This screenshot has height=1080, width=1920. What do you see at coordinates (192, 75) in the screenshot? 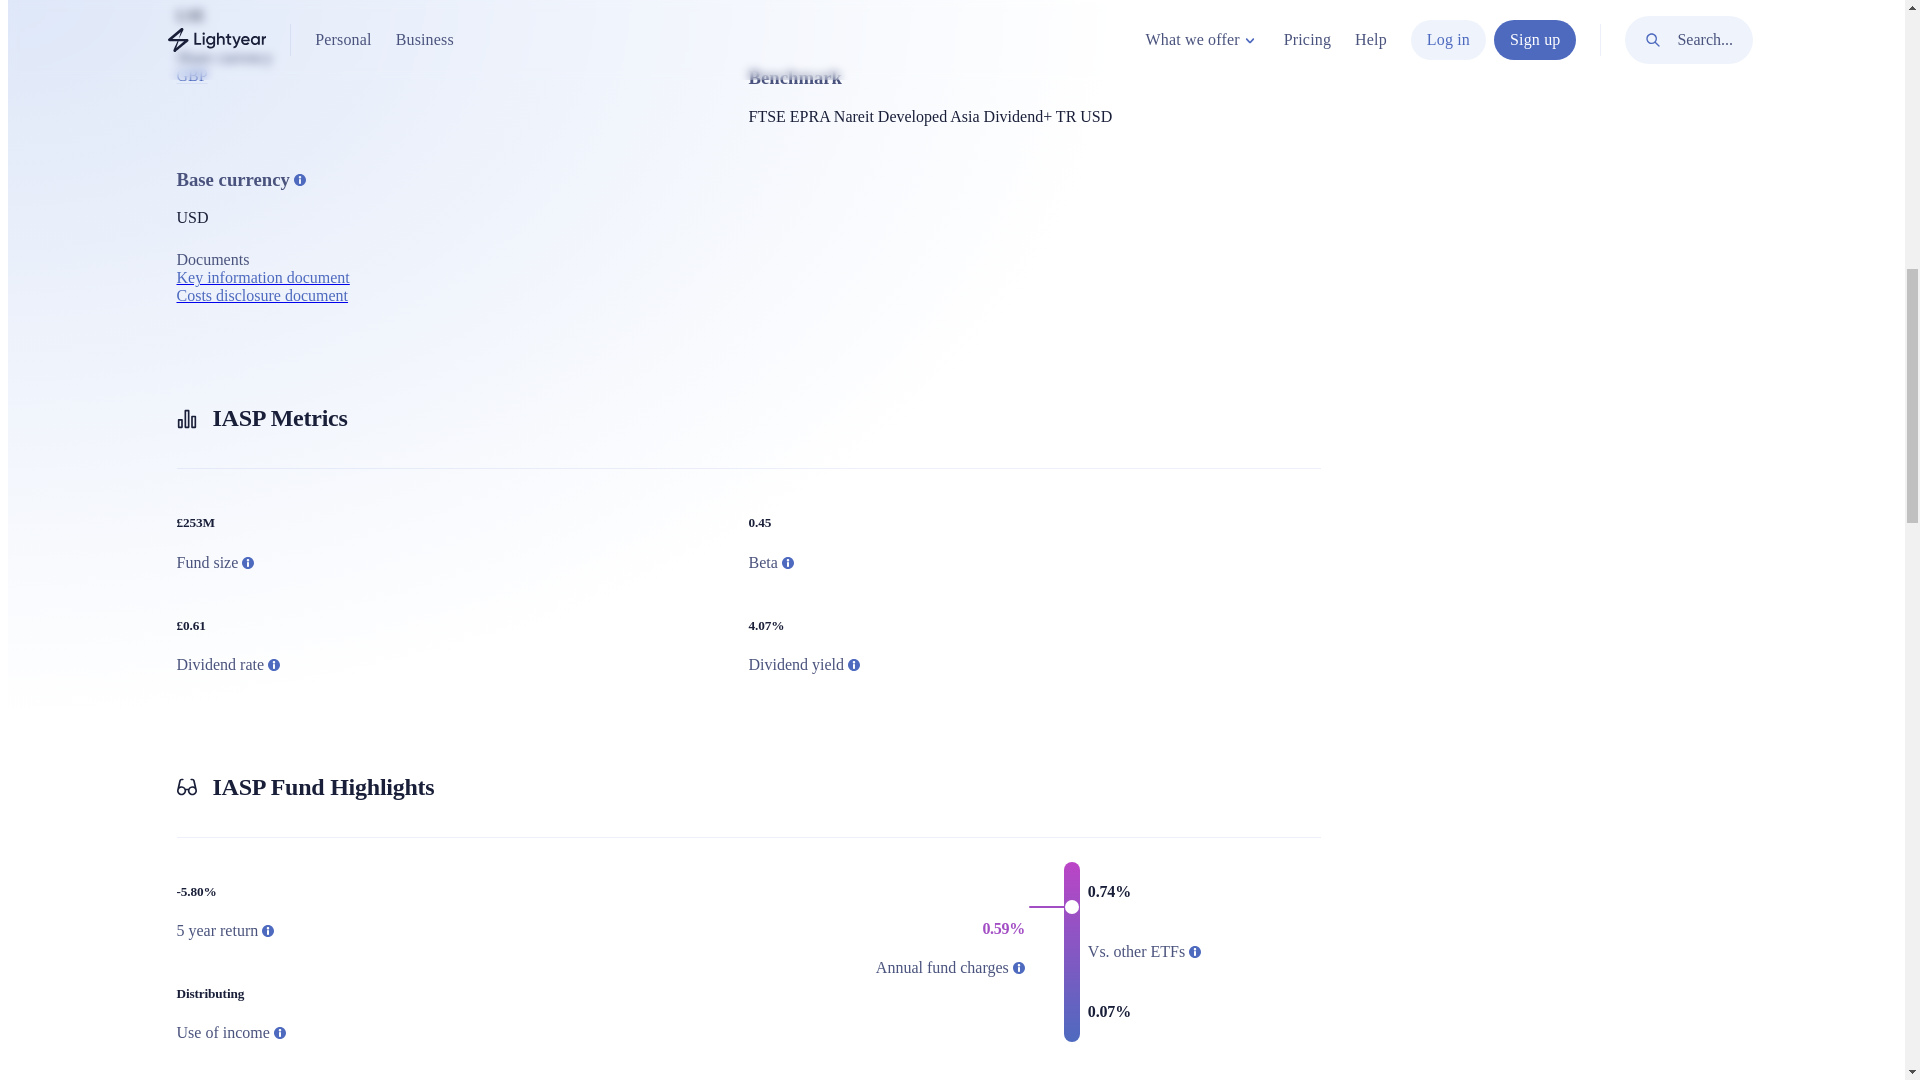
I see `GBP` at bounding box center [192, 75].